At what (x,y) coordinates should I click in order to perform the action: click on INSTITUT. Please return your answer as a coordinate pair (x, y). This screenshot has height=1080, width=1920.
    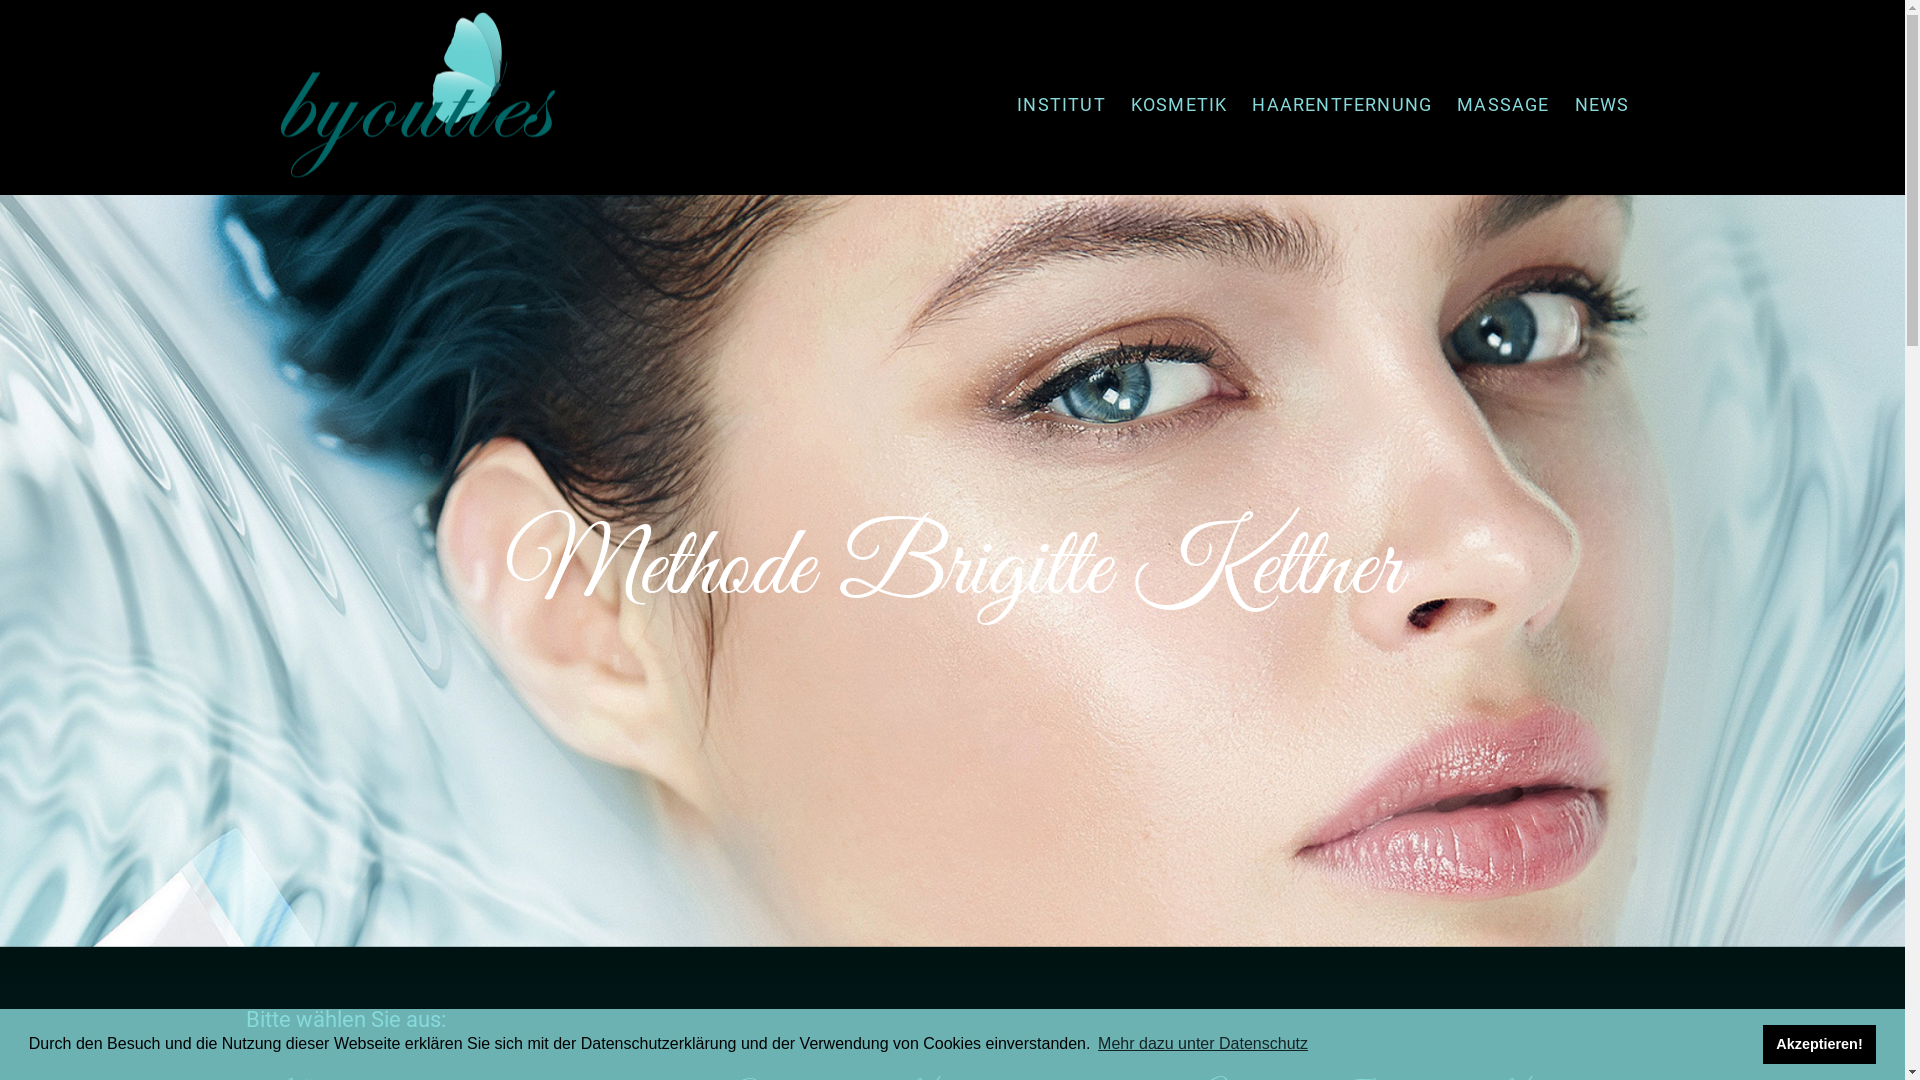
    Looking at the image, I should click on (1062, 105).